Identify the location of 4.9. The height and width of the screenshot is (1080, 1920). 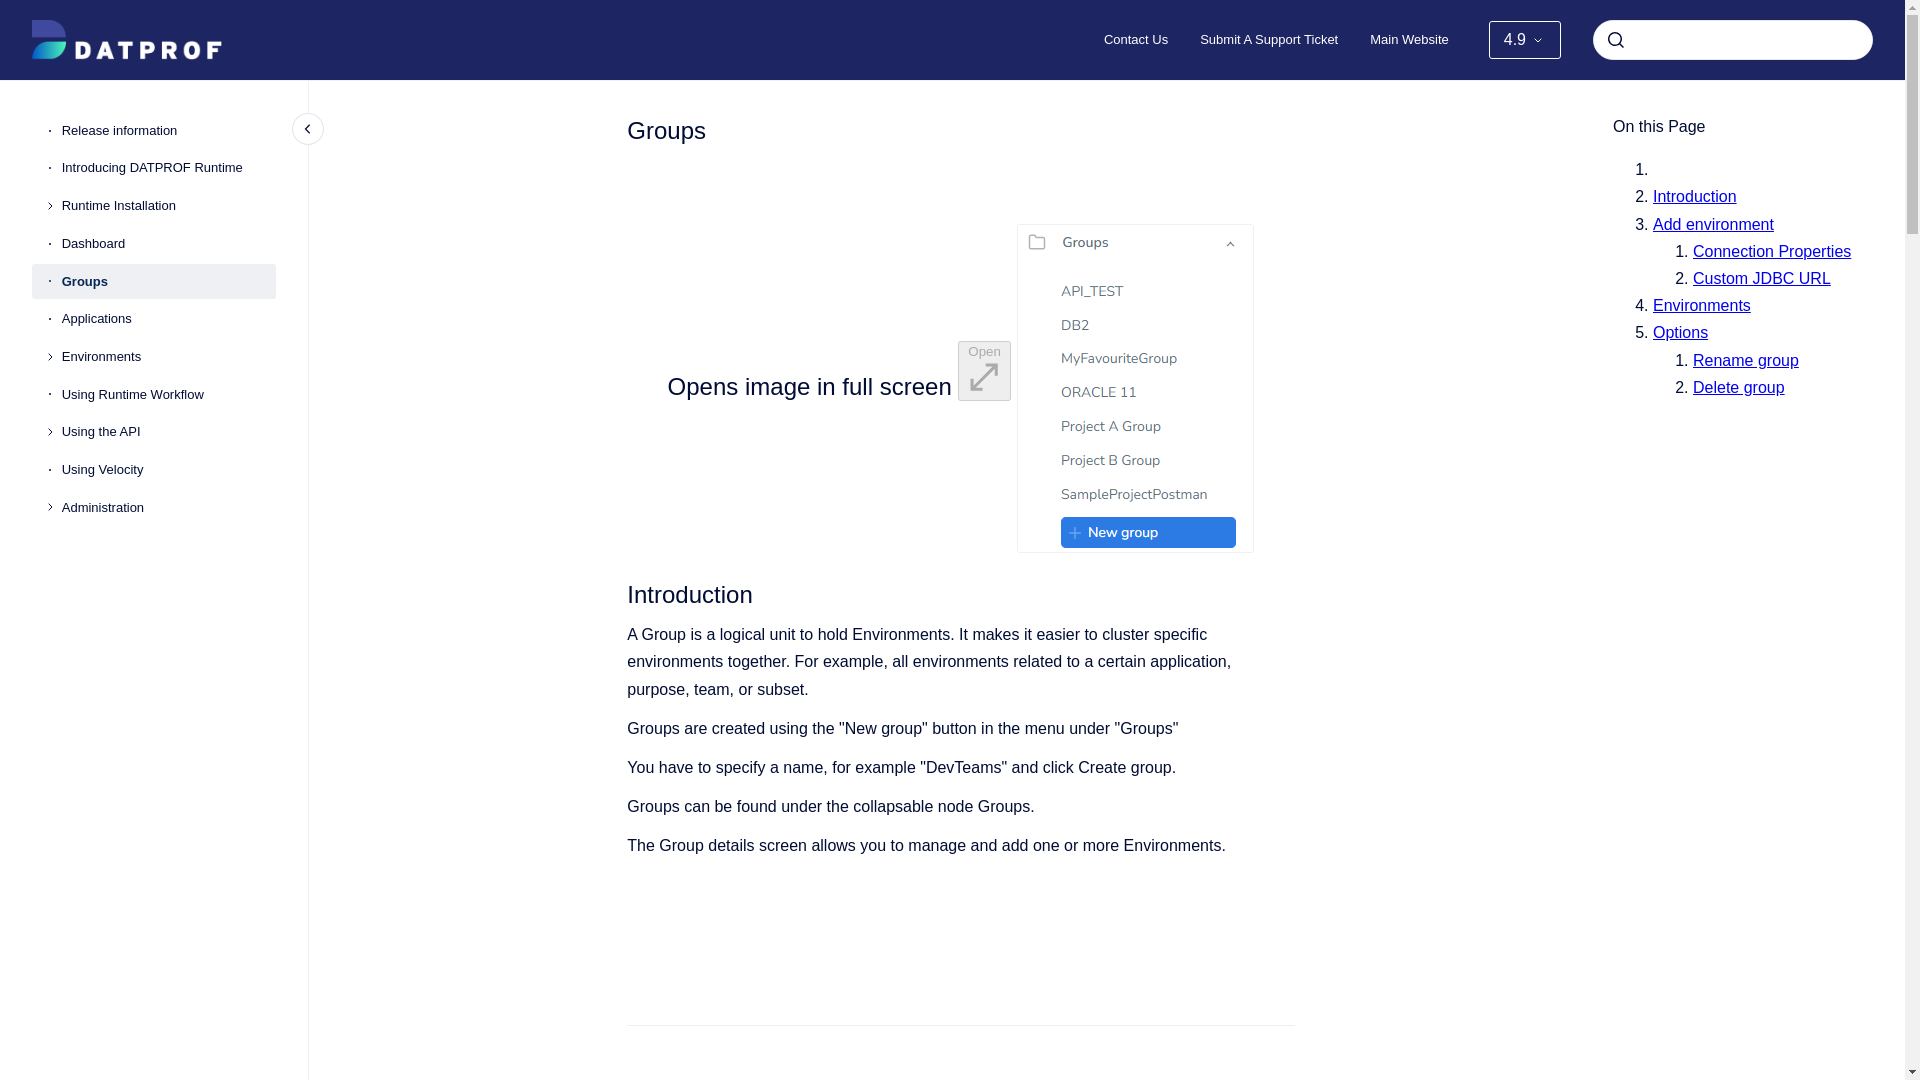
(1524, 40).